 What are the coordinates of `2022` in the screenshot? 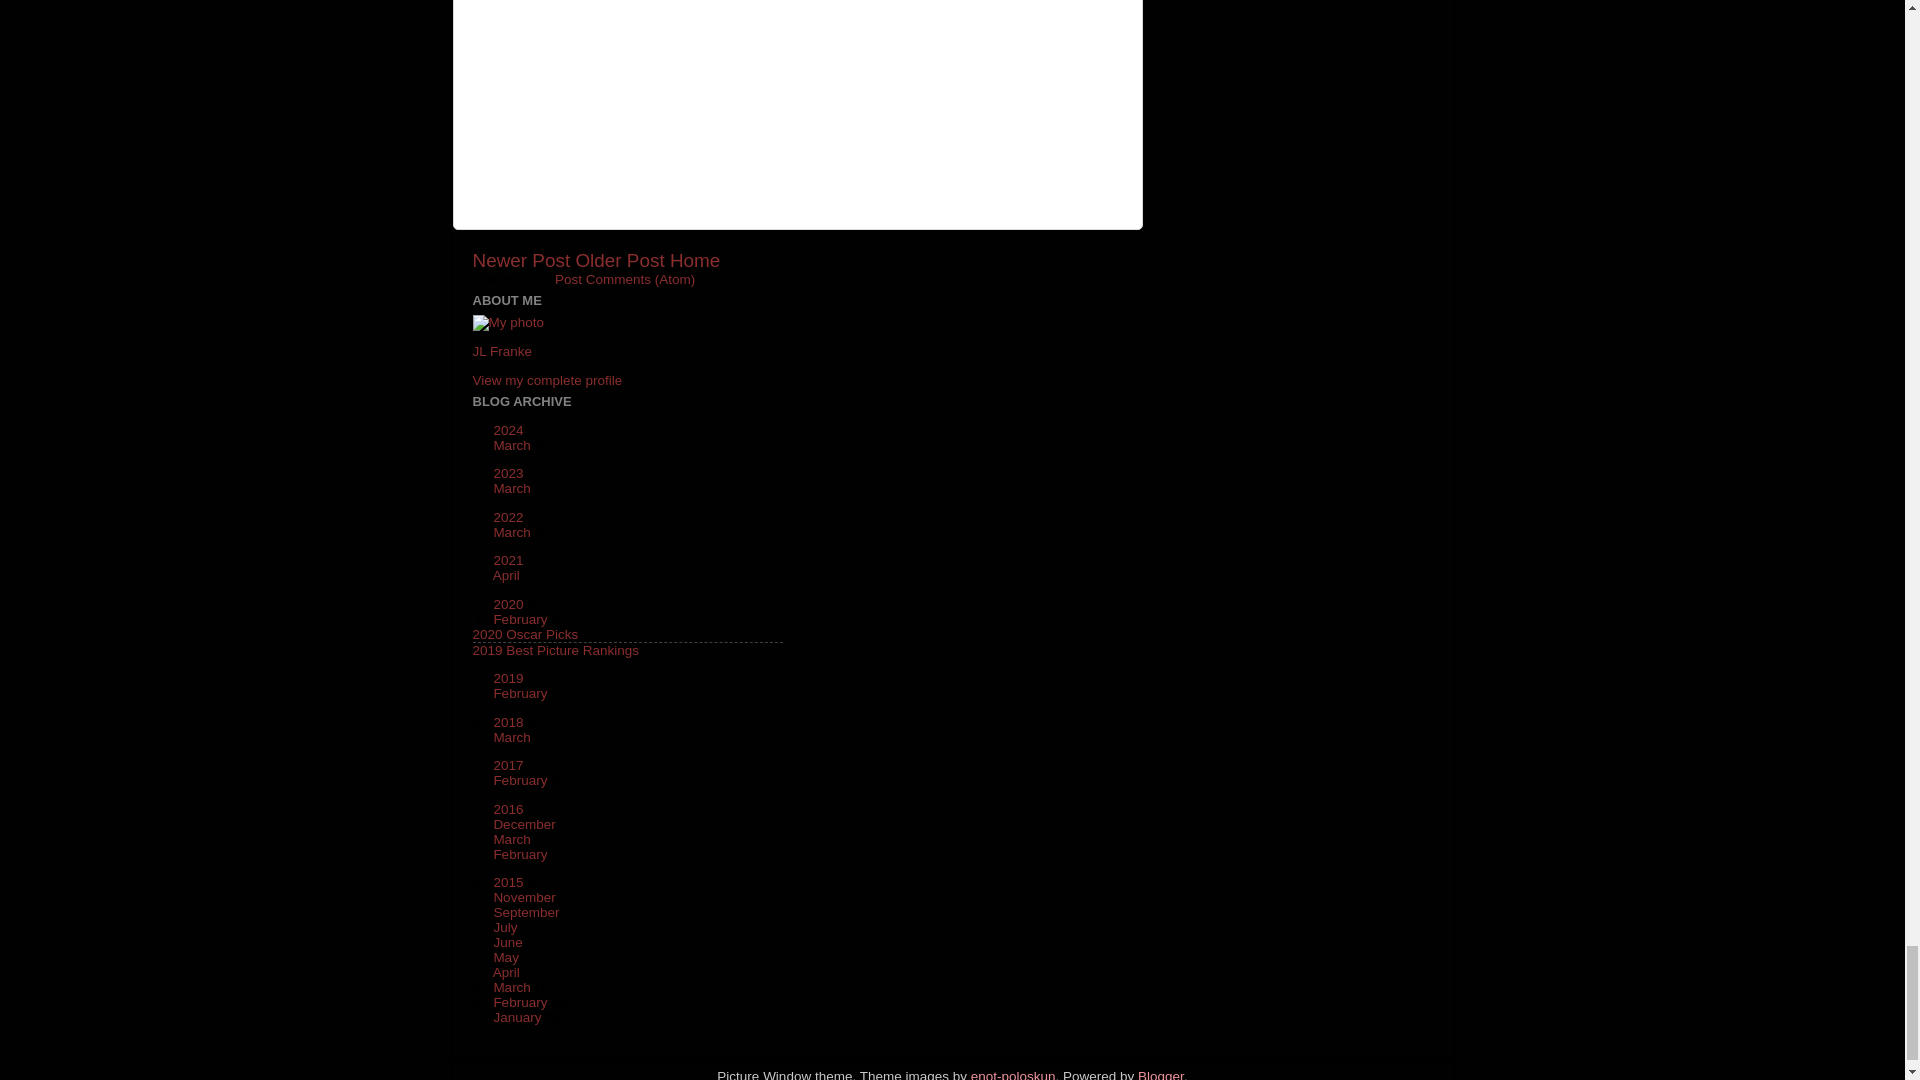 It's located at (510, 516).